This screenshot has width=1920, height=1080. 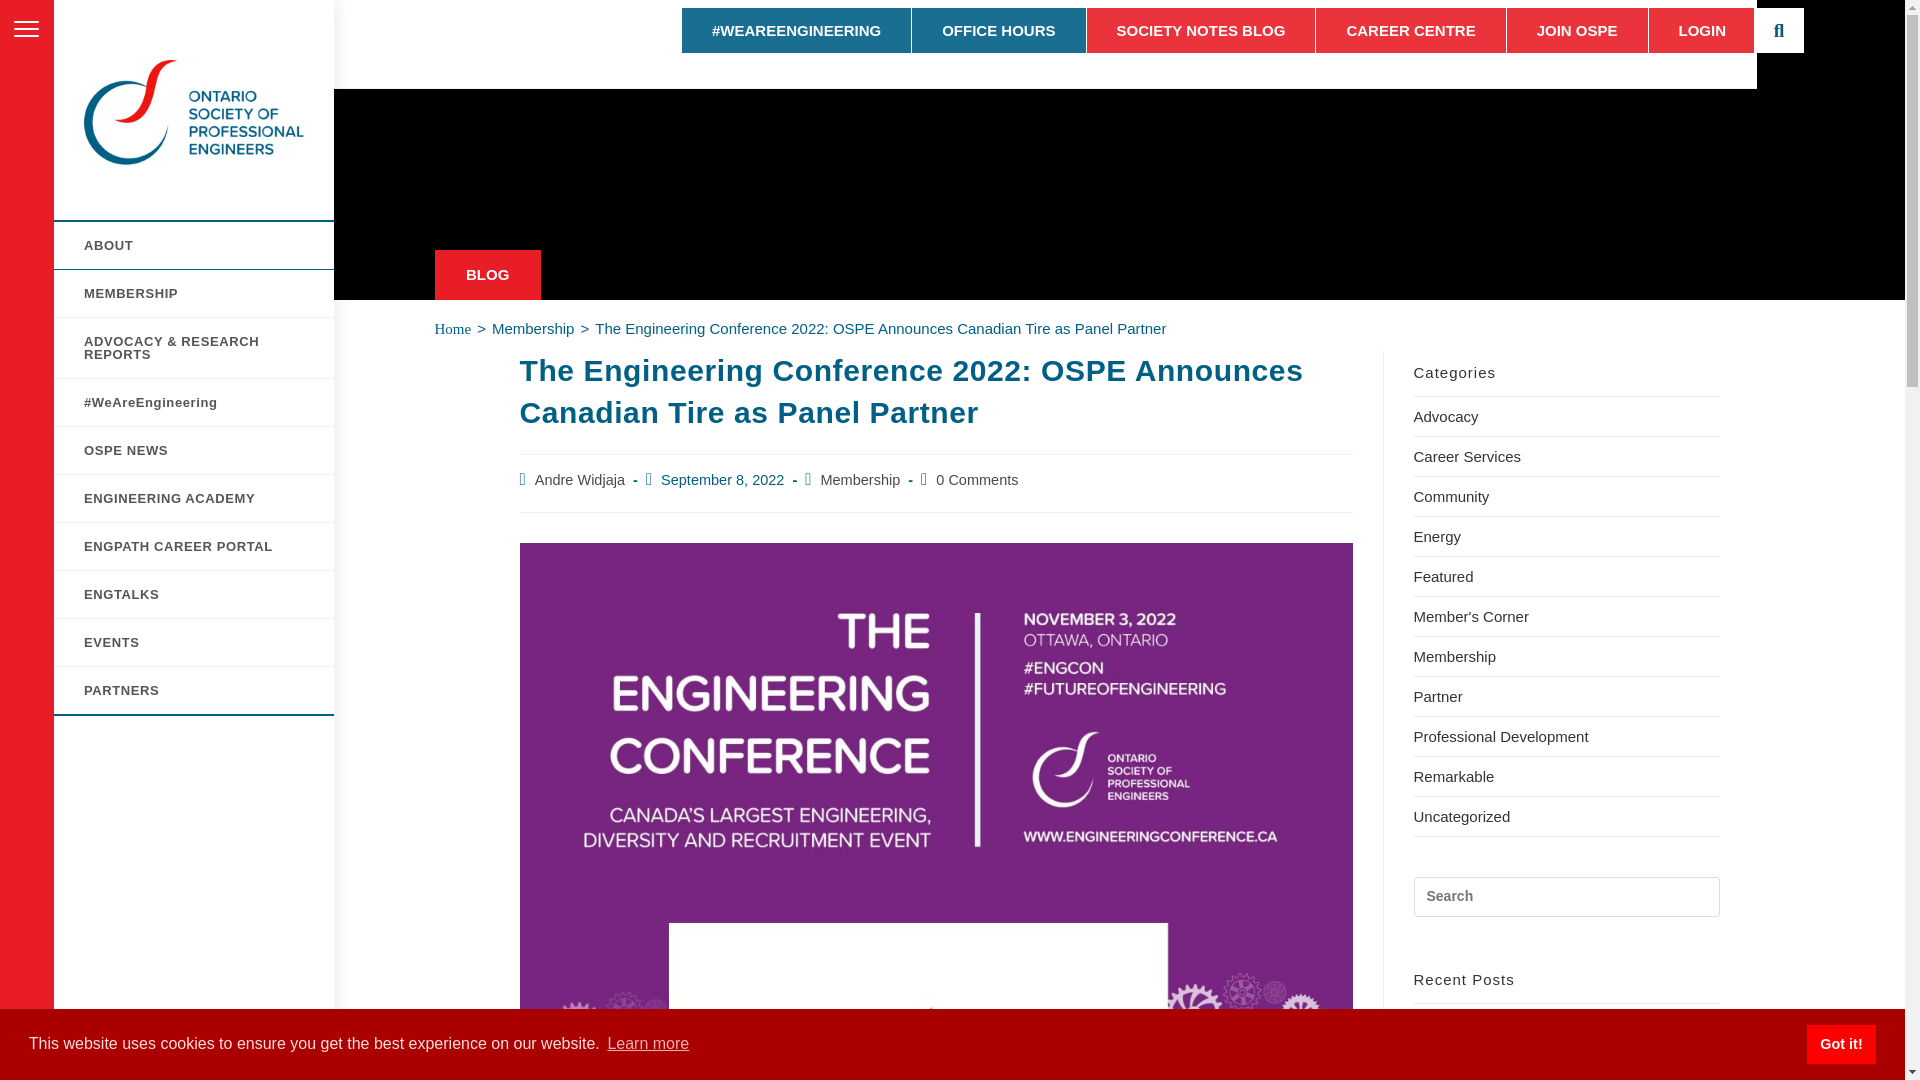 What do you see at coordinates (648, 1044) in the screenshot?
I see `Learn more` at bounding box center [648, 1044].